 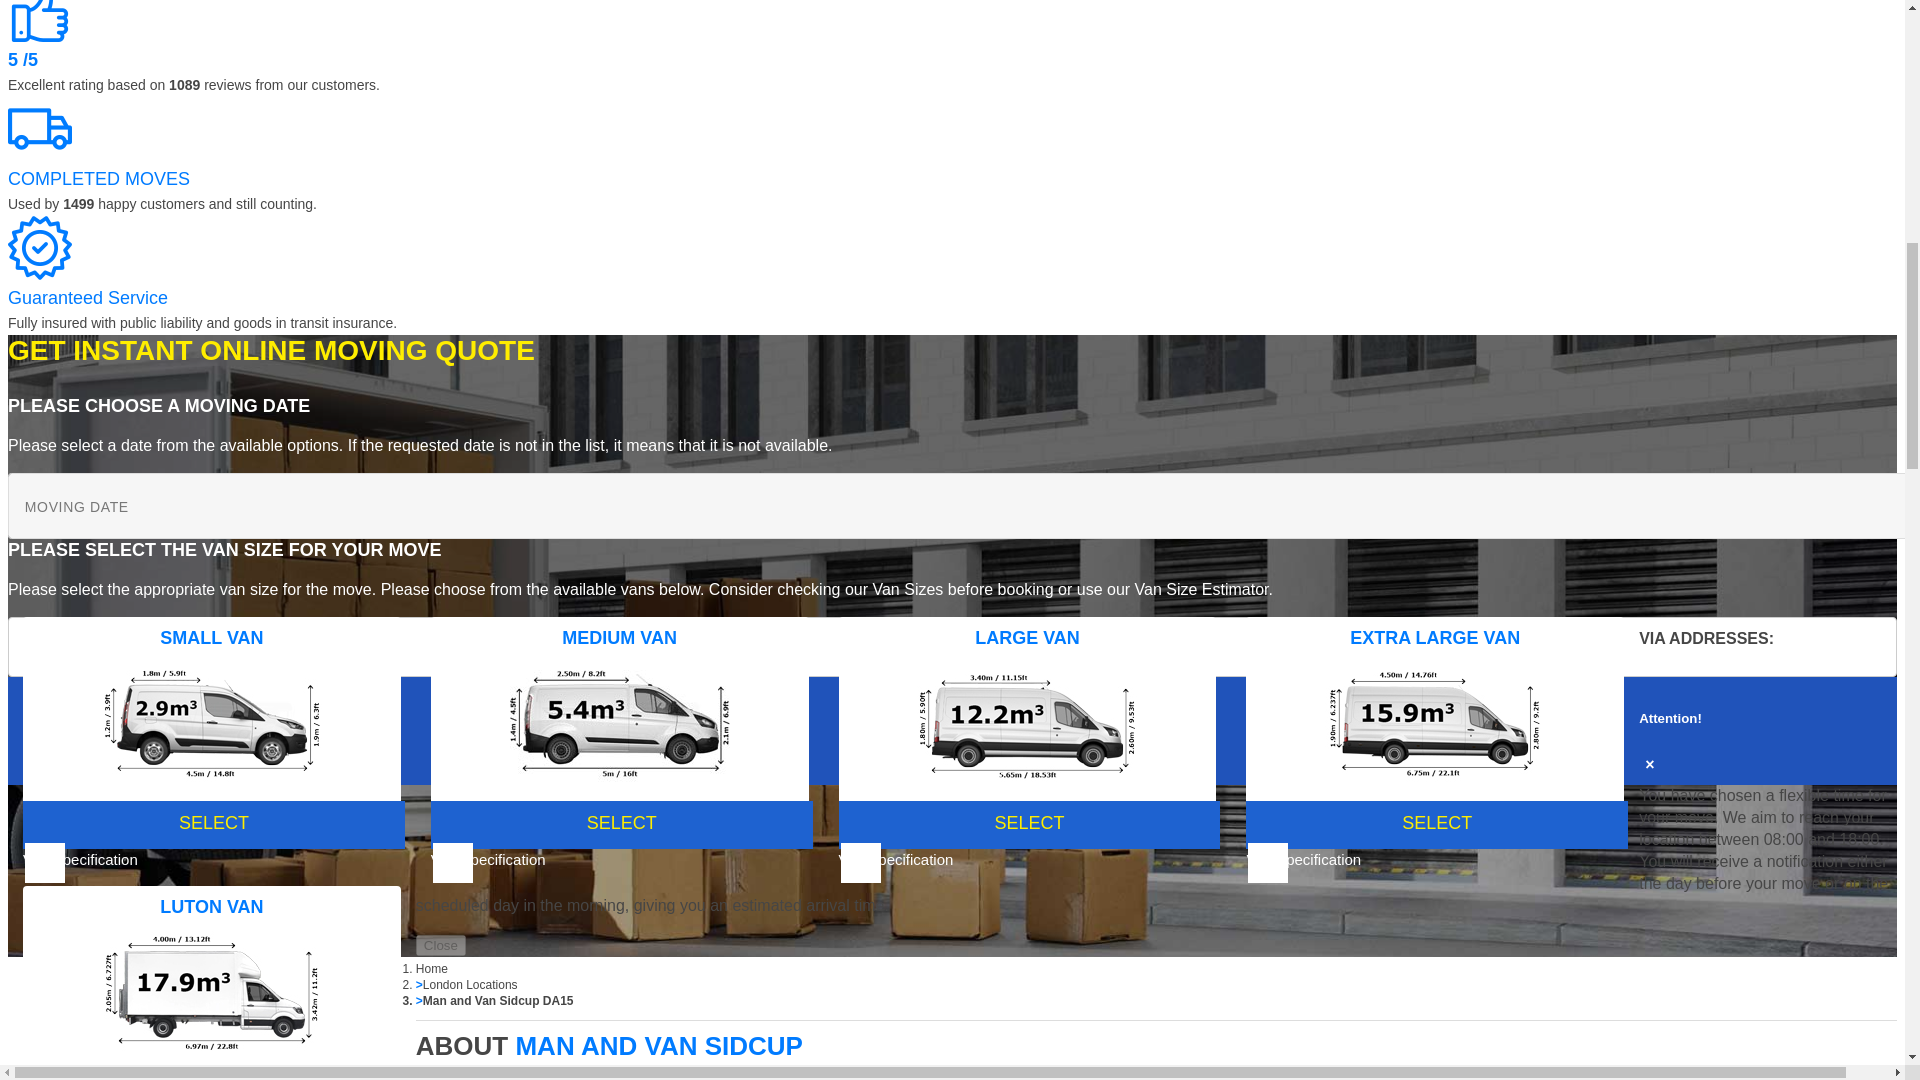 I want to click on Home, so click(x=432, y=969).